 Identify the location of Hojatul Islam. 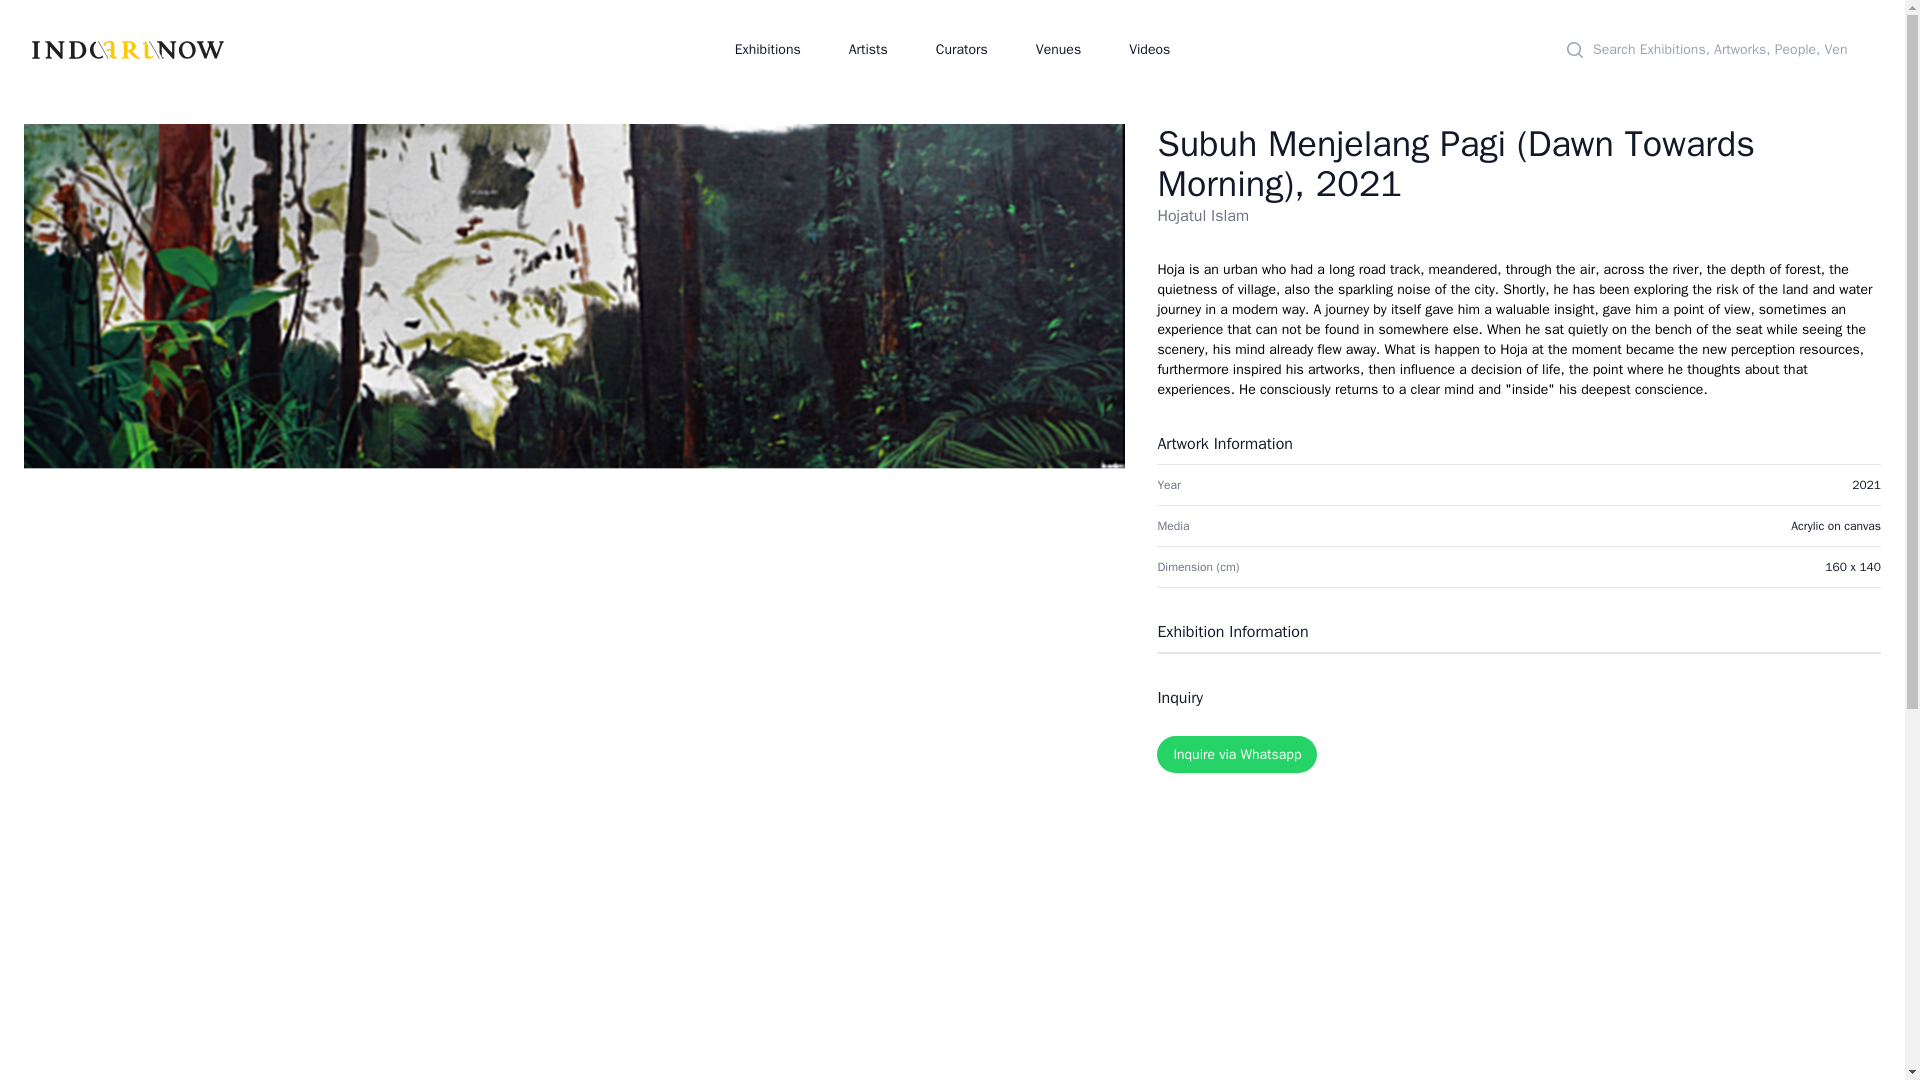
(1203, 216).